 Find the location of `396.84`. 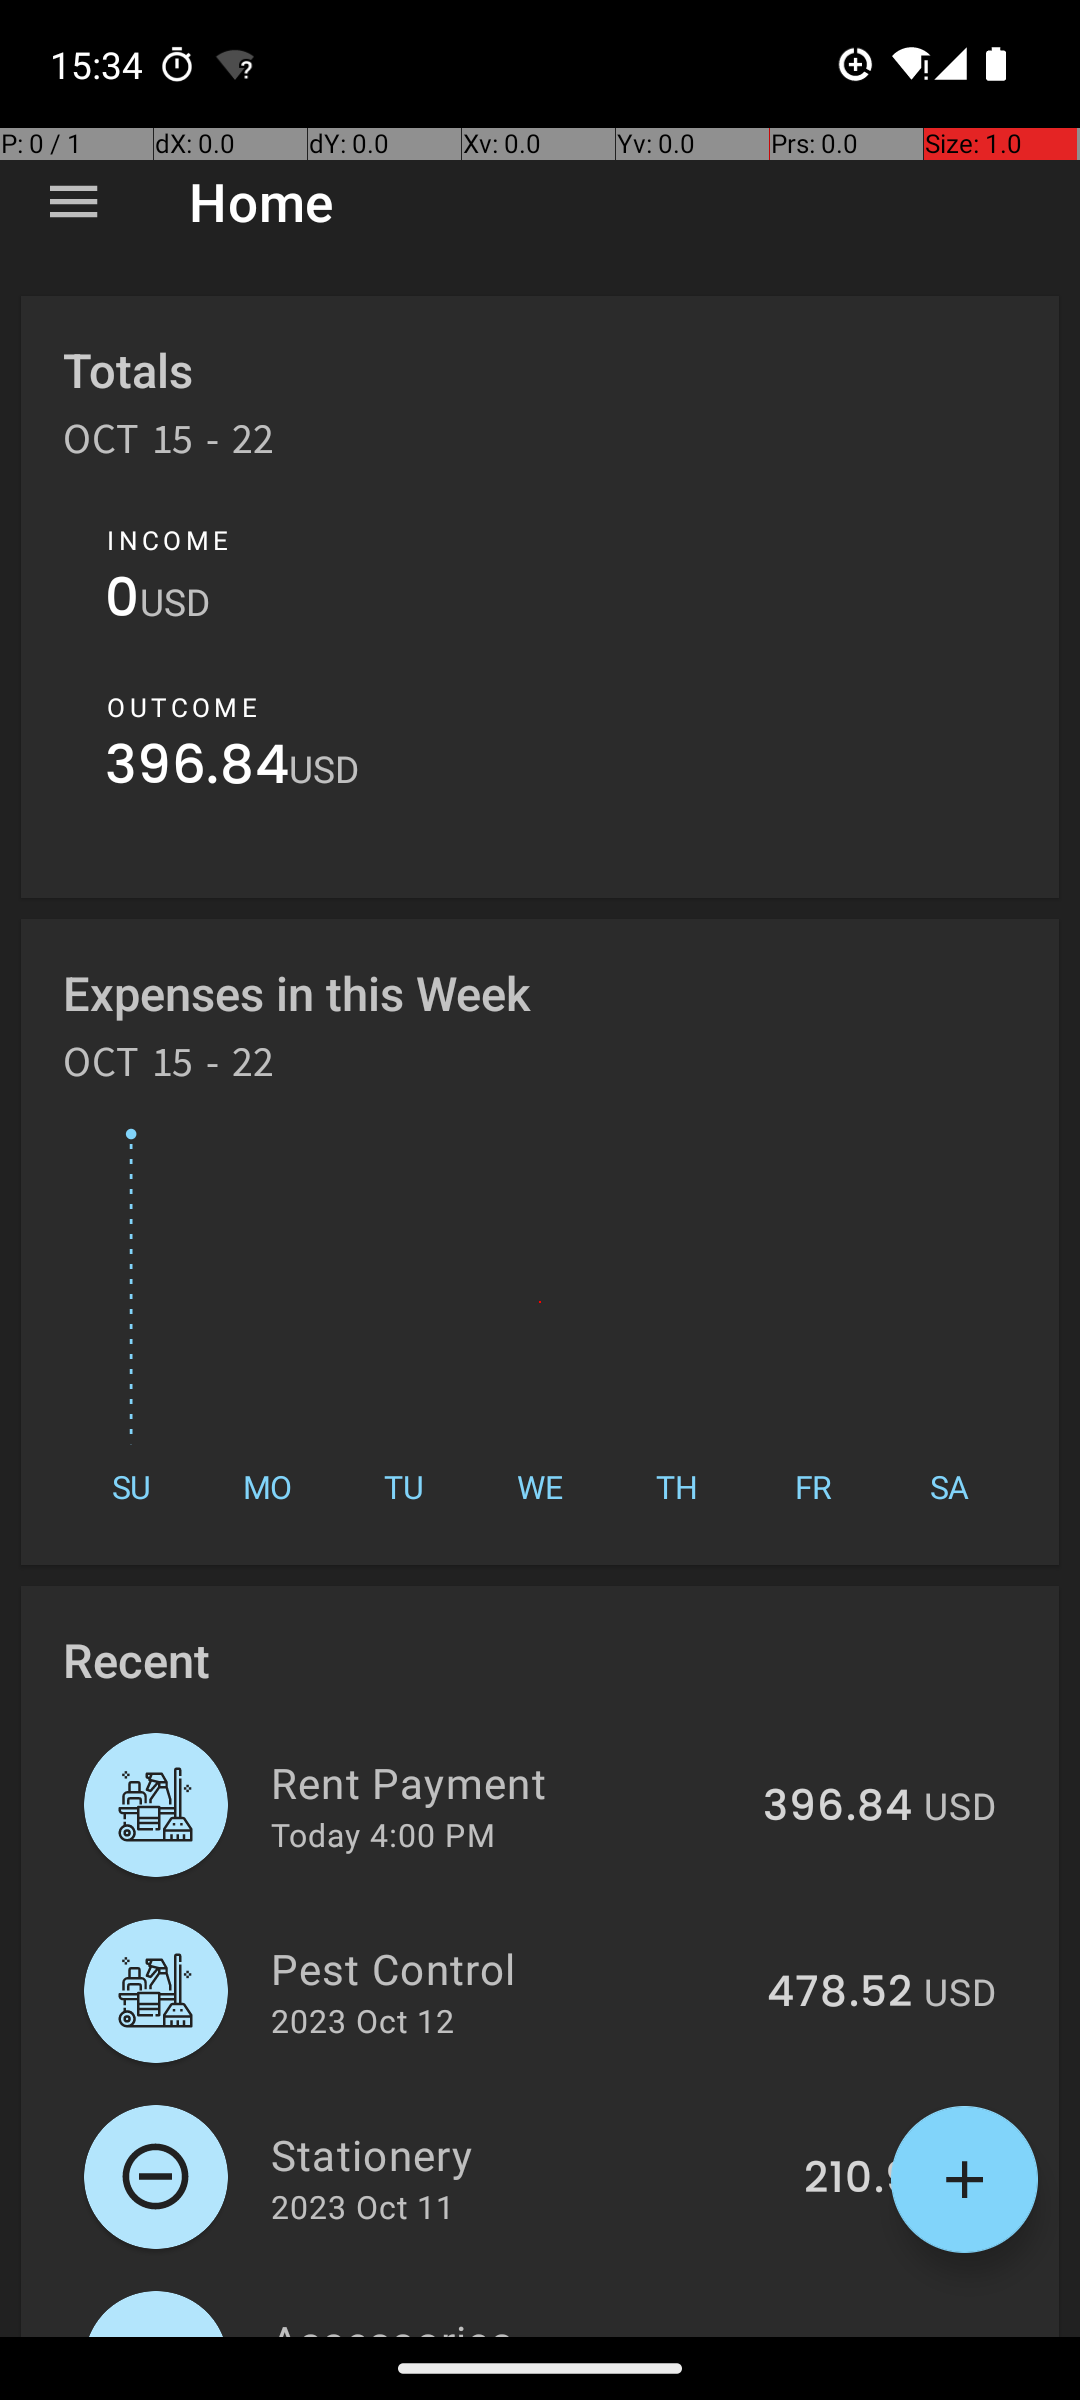

396.84 is located at coordinates (197, 770).